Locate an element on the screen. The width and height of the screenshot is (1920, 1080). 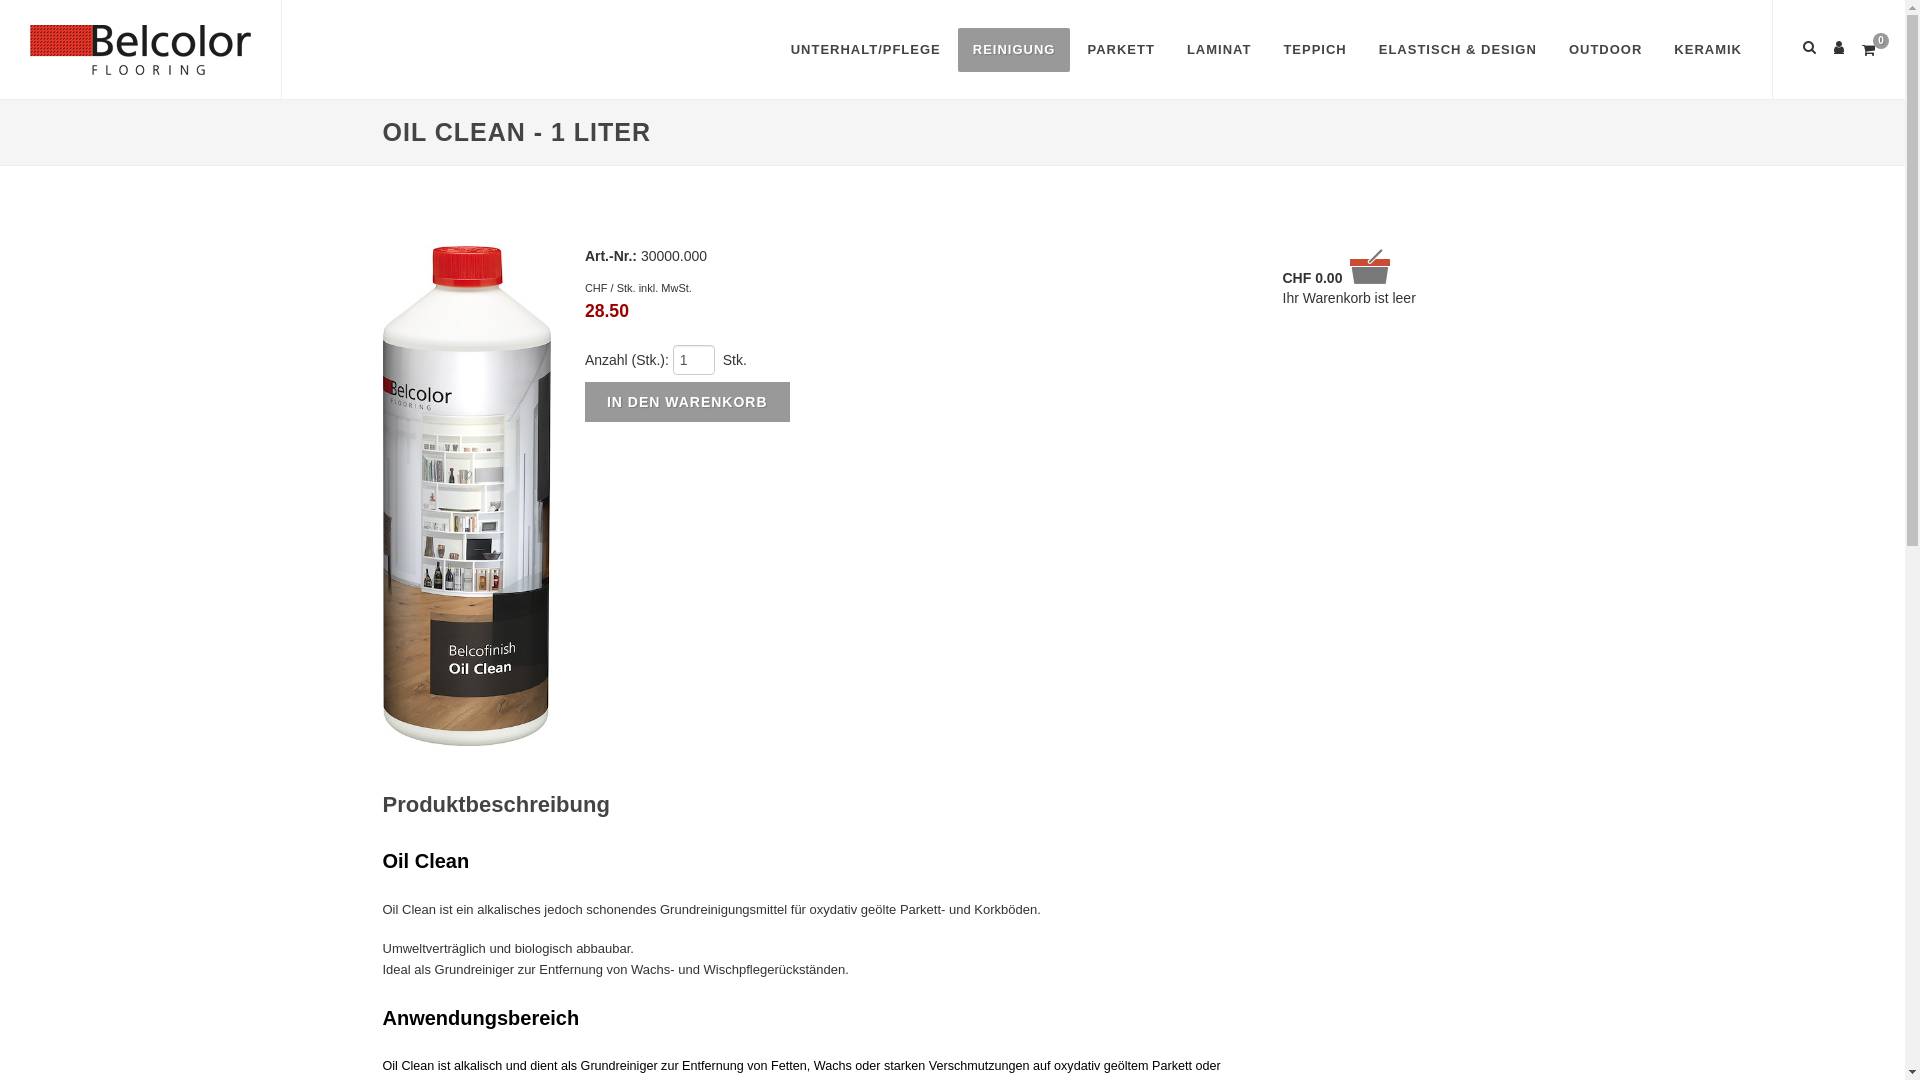
0 is located at coordinates (1868, 47).